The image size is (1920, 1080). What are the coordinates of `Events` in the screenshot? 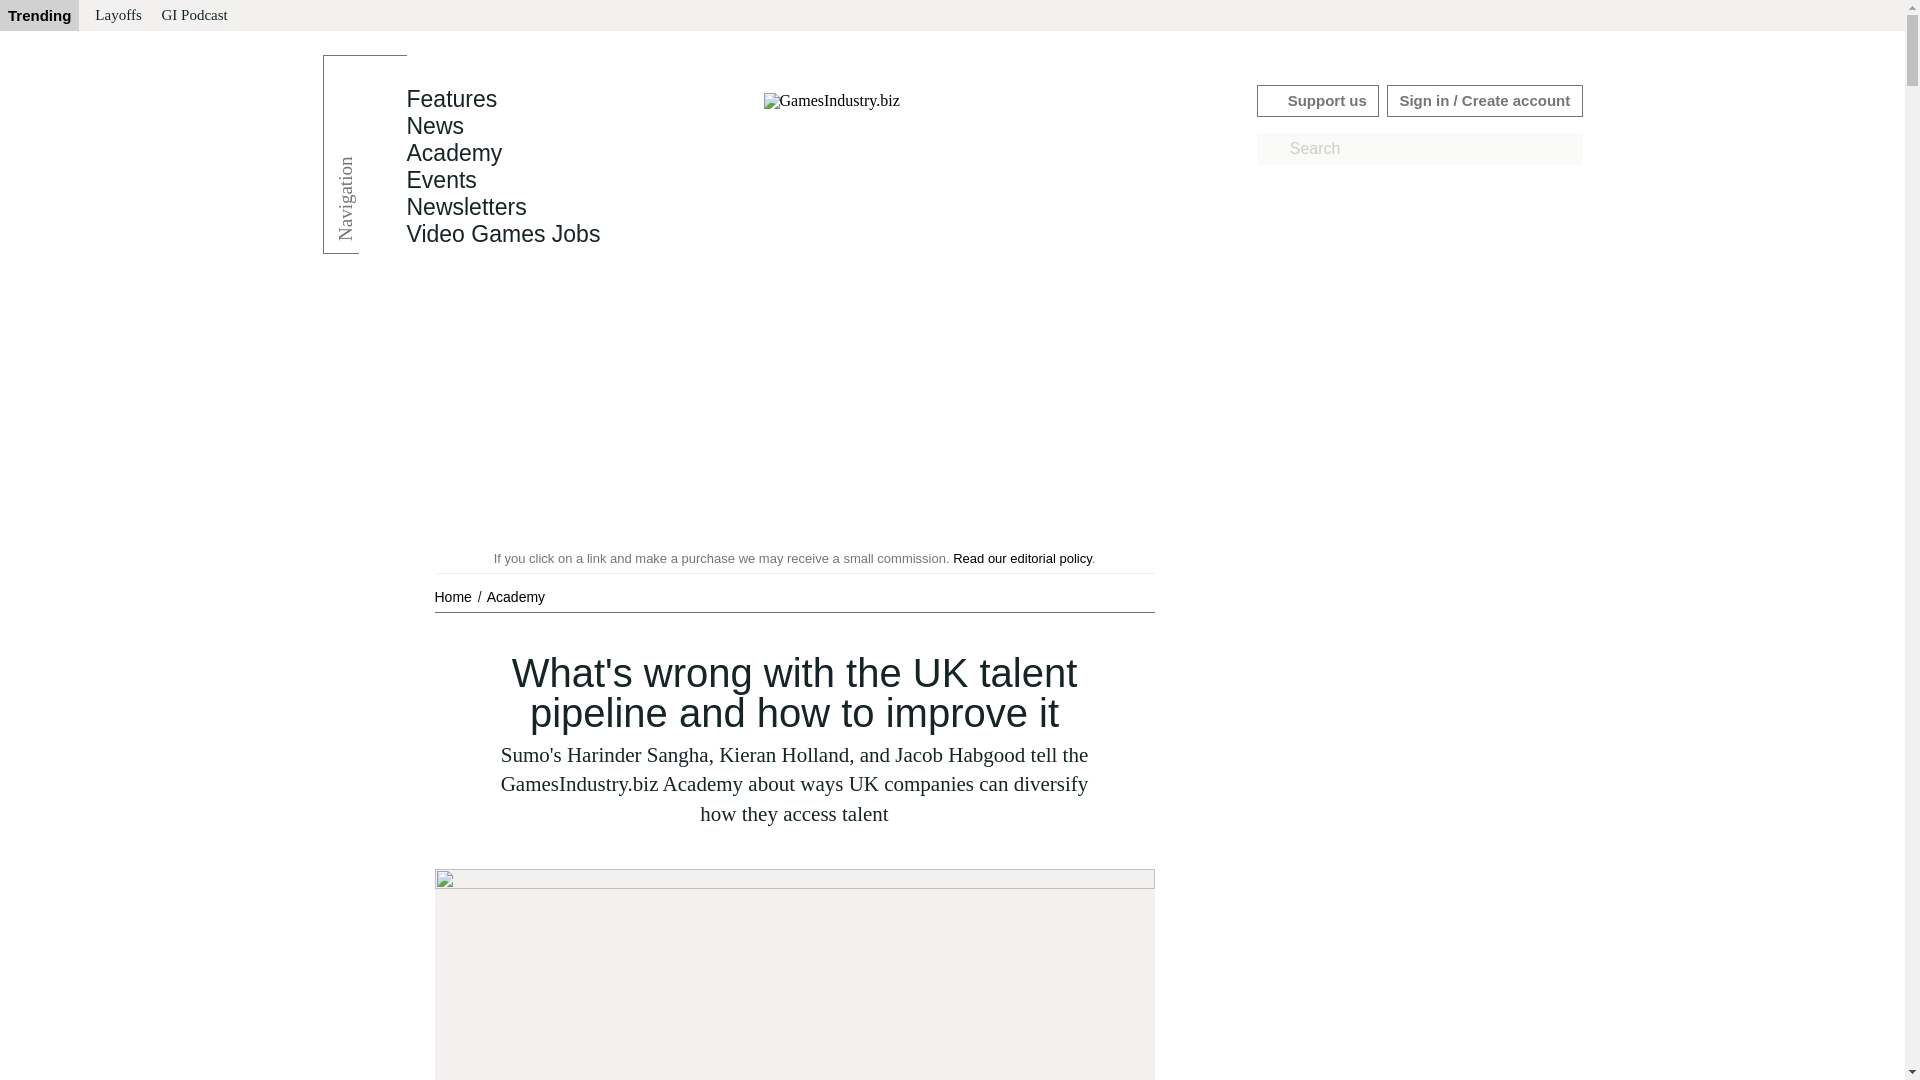 It's located at (440, 180).